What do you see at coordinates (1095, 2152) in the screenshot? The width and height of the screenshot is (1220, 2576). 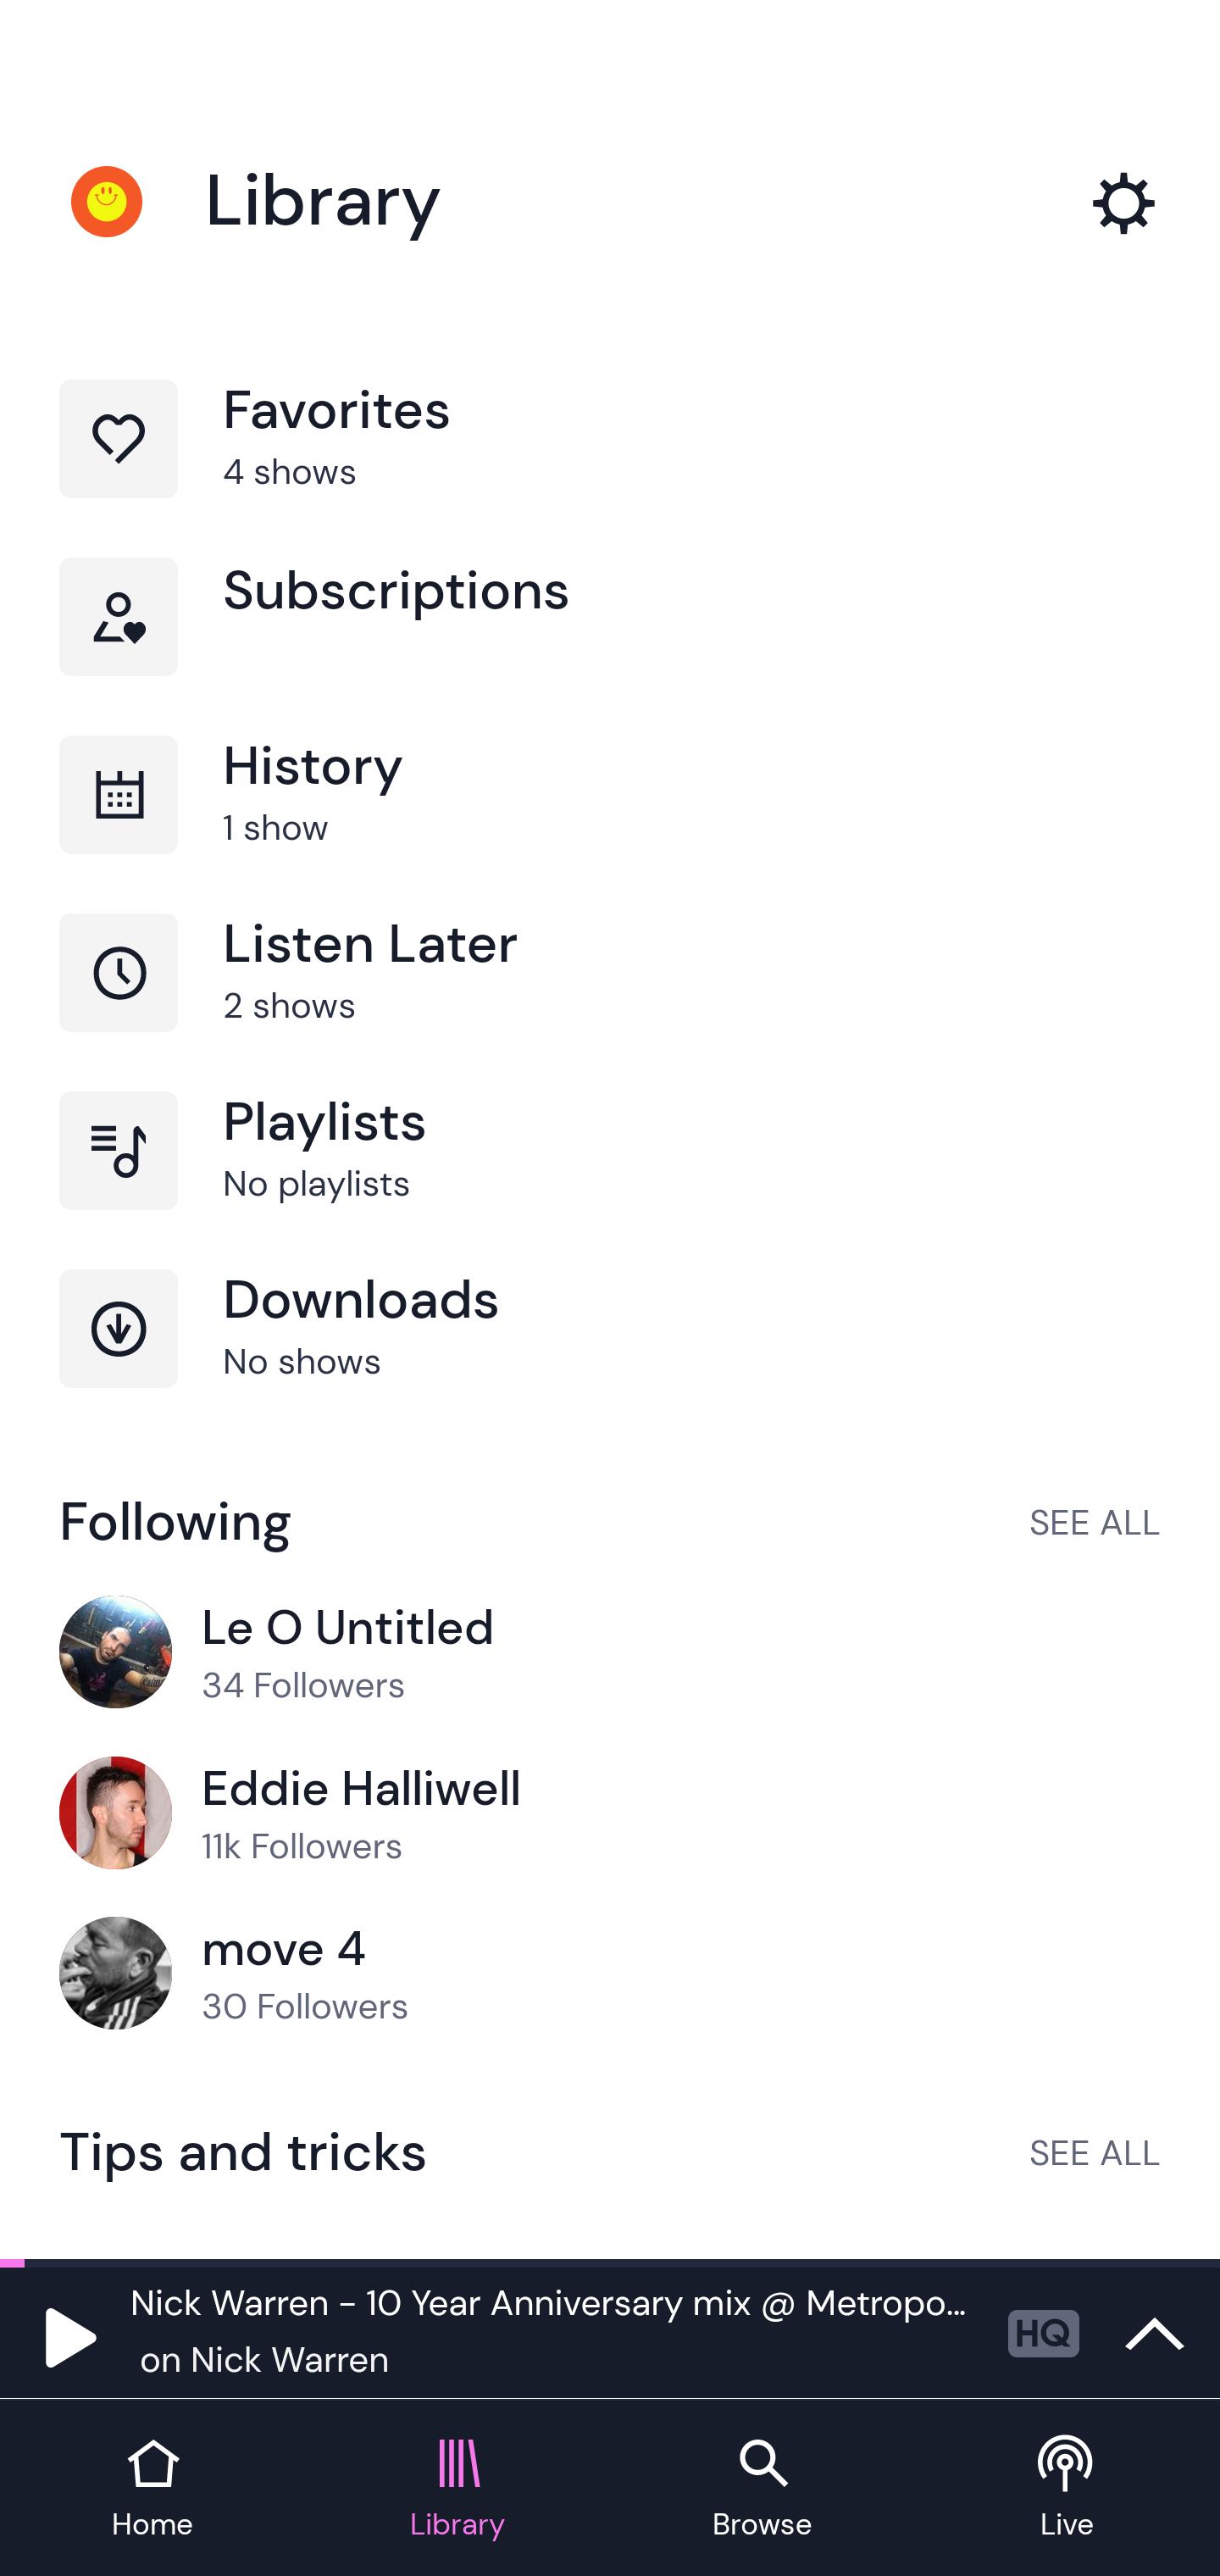 I see `SEE ALL` at bounding box center [1095, 2152].